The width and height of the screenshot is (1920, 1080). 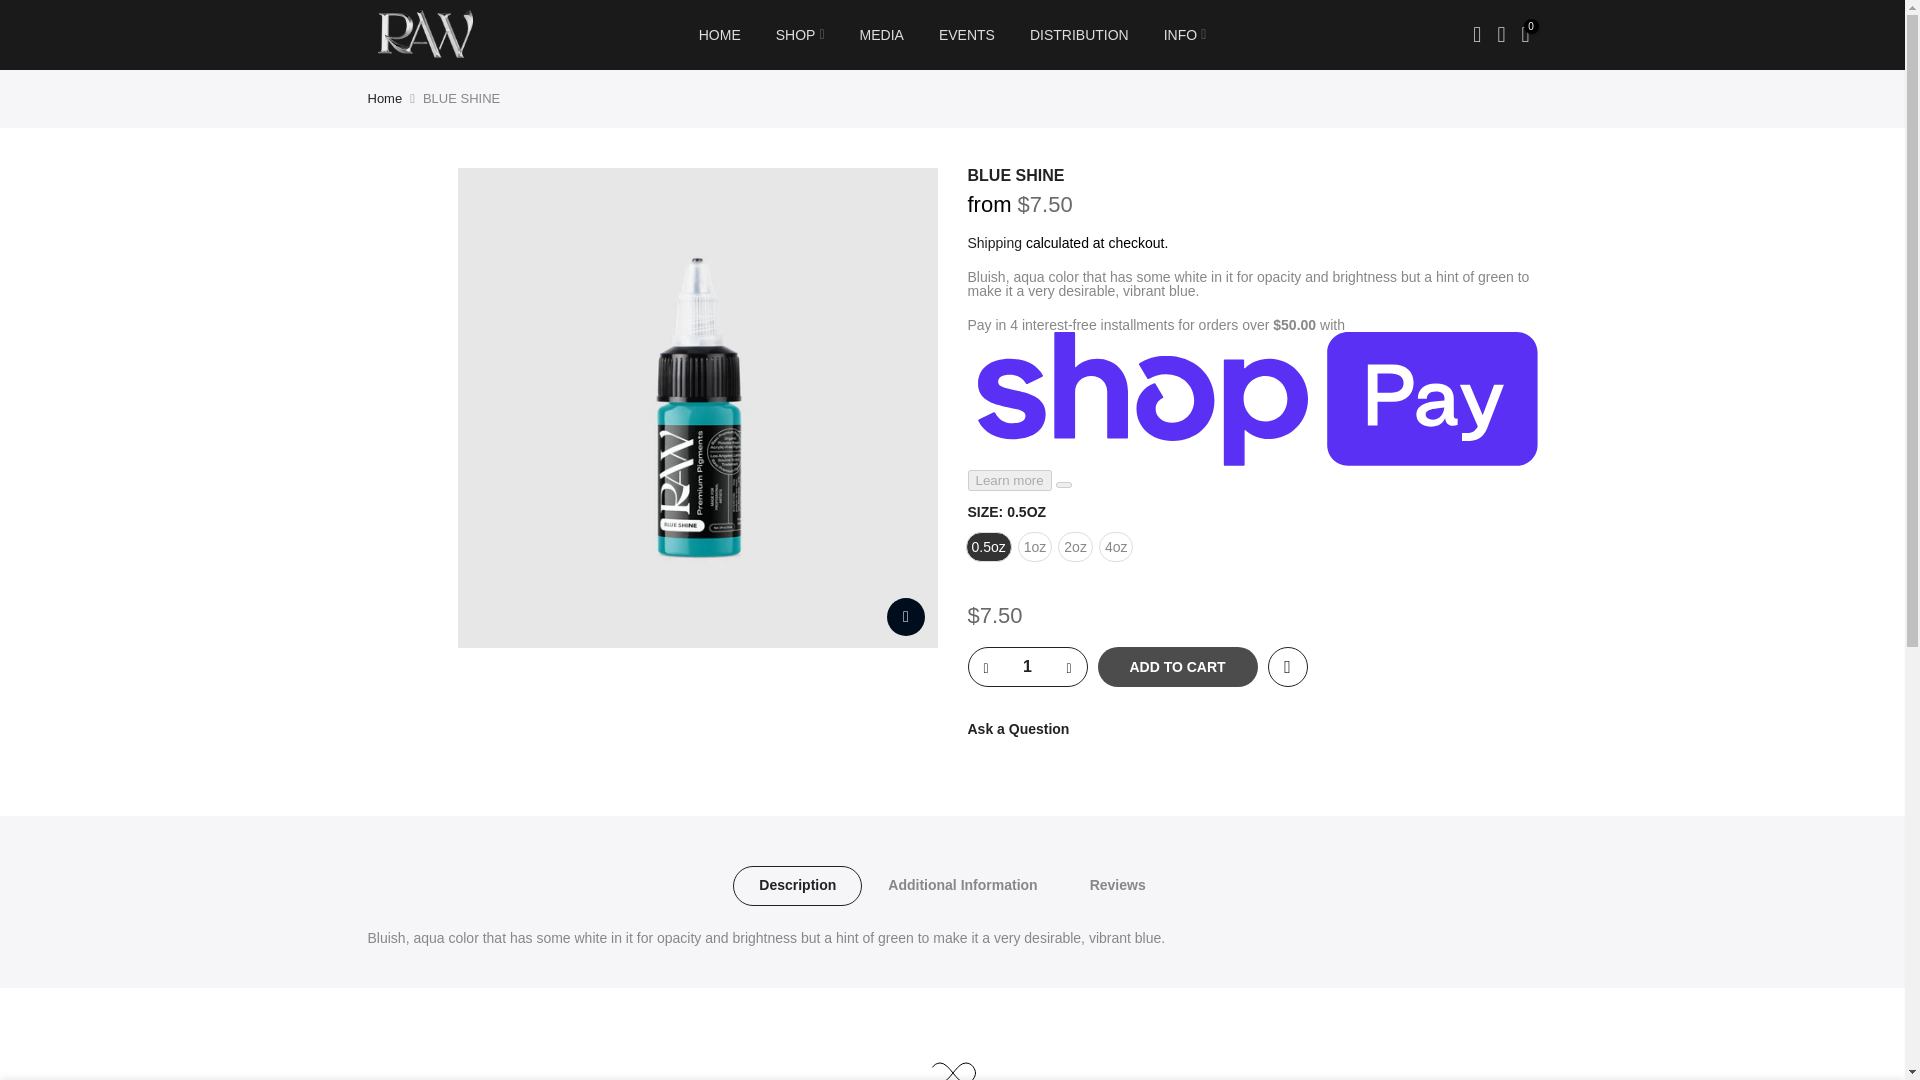 What do you see at coordinates (966, 35) in the screenshot?
I see `EVENTS` at bounding box center [966, 35].